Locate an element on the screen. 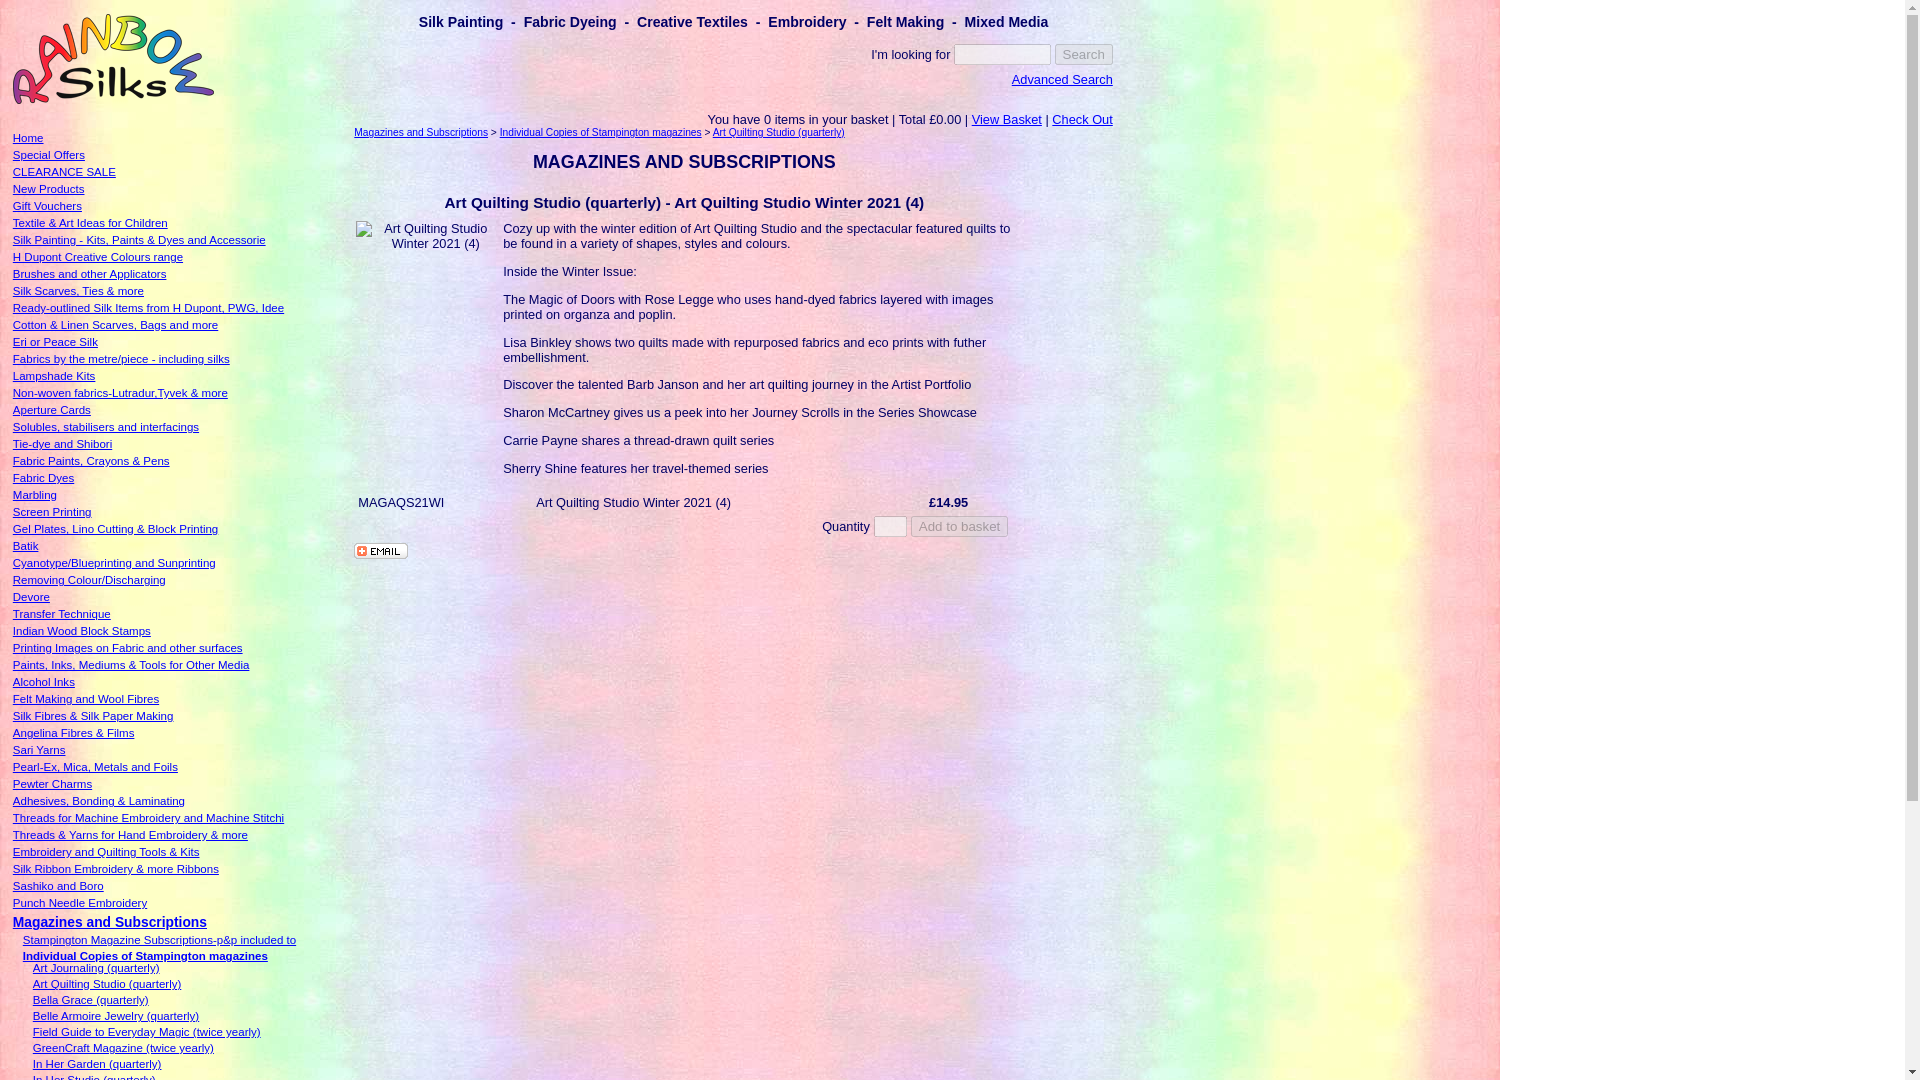  Eri or Peace Silk is located at coordinates (55, 341).